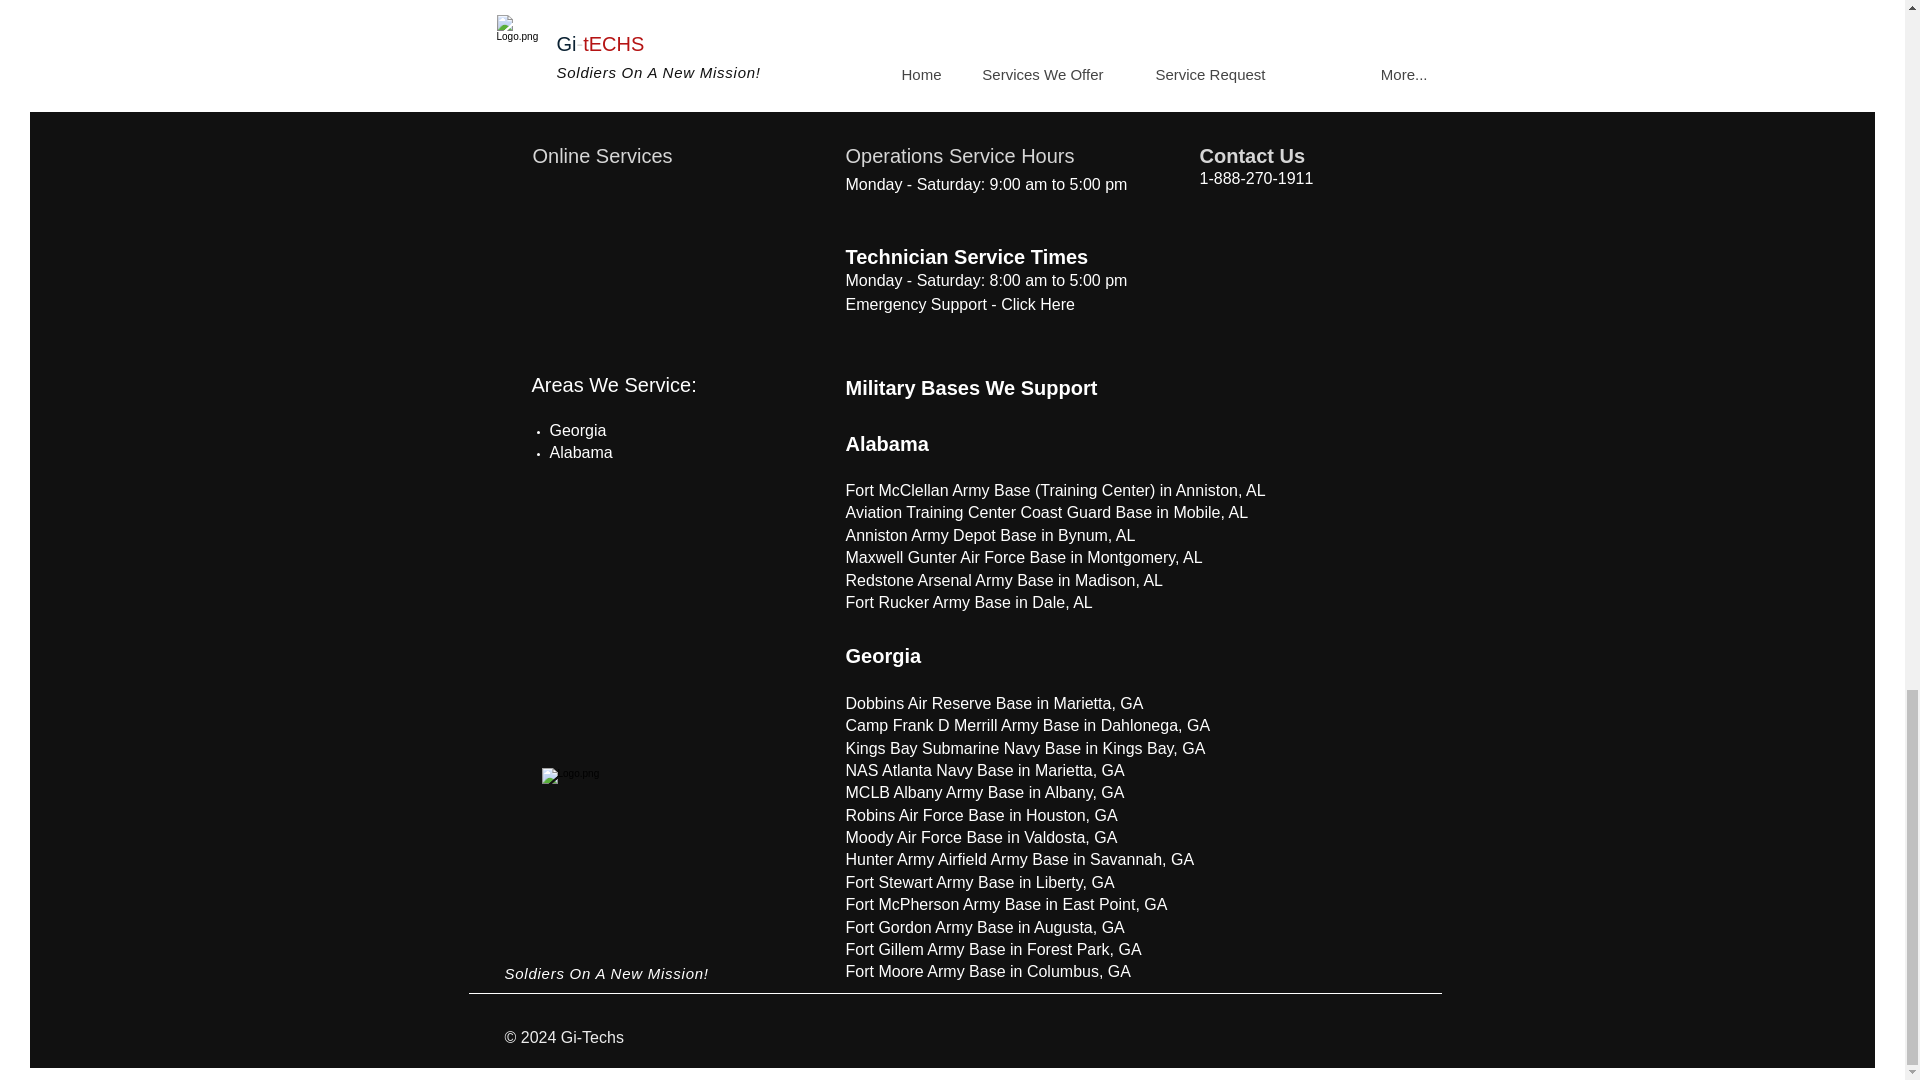 The width and height of the screenshot is (1920, 1080). Describe the element at coordinates (1062, 60) in the screenshot. I see `Post not marked as liked` at that location.